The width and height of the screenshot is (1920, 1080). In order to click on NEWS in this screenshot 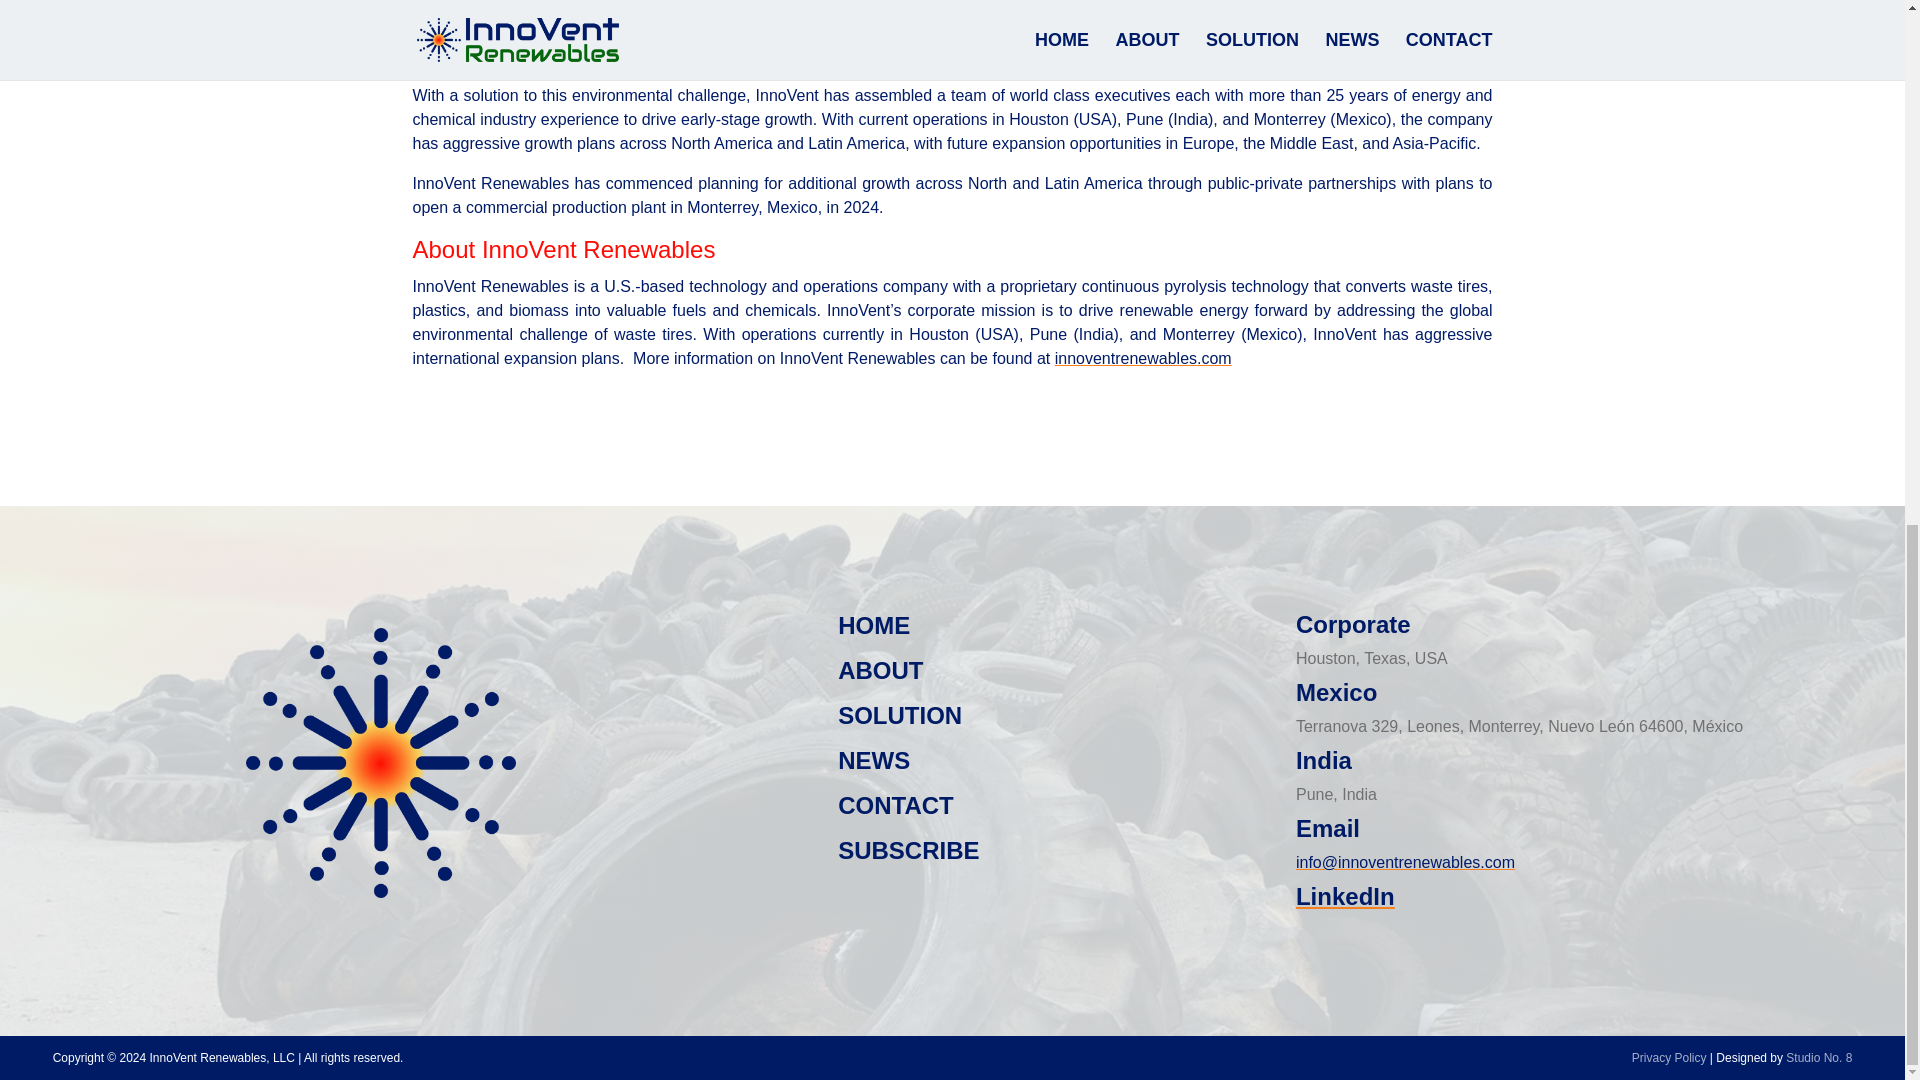, I will do `click(874, 760)`.